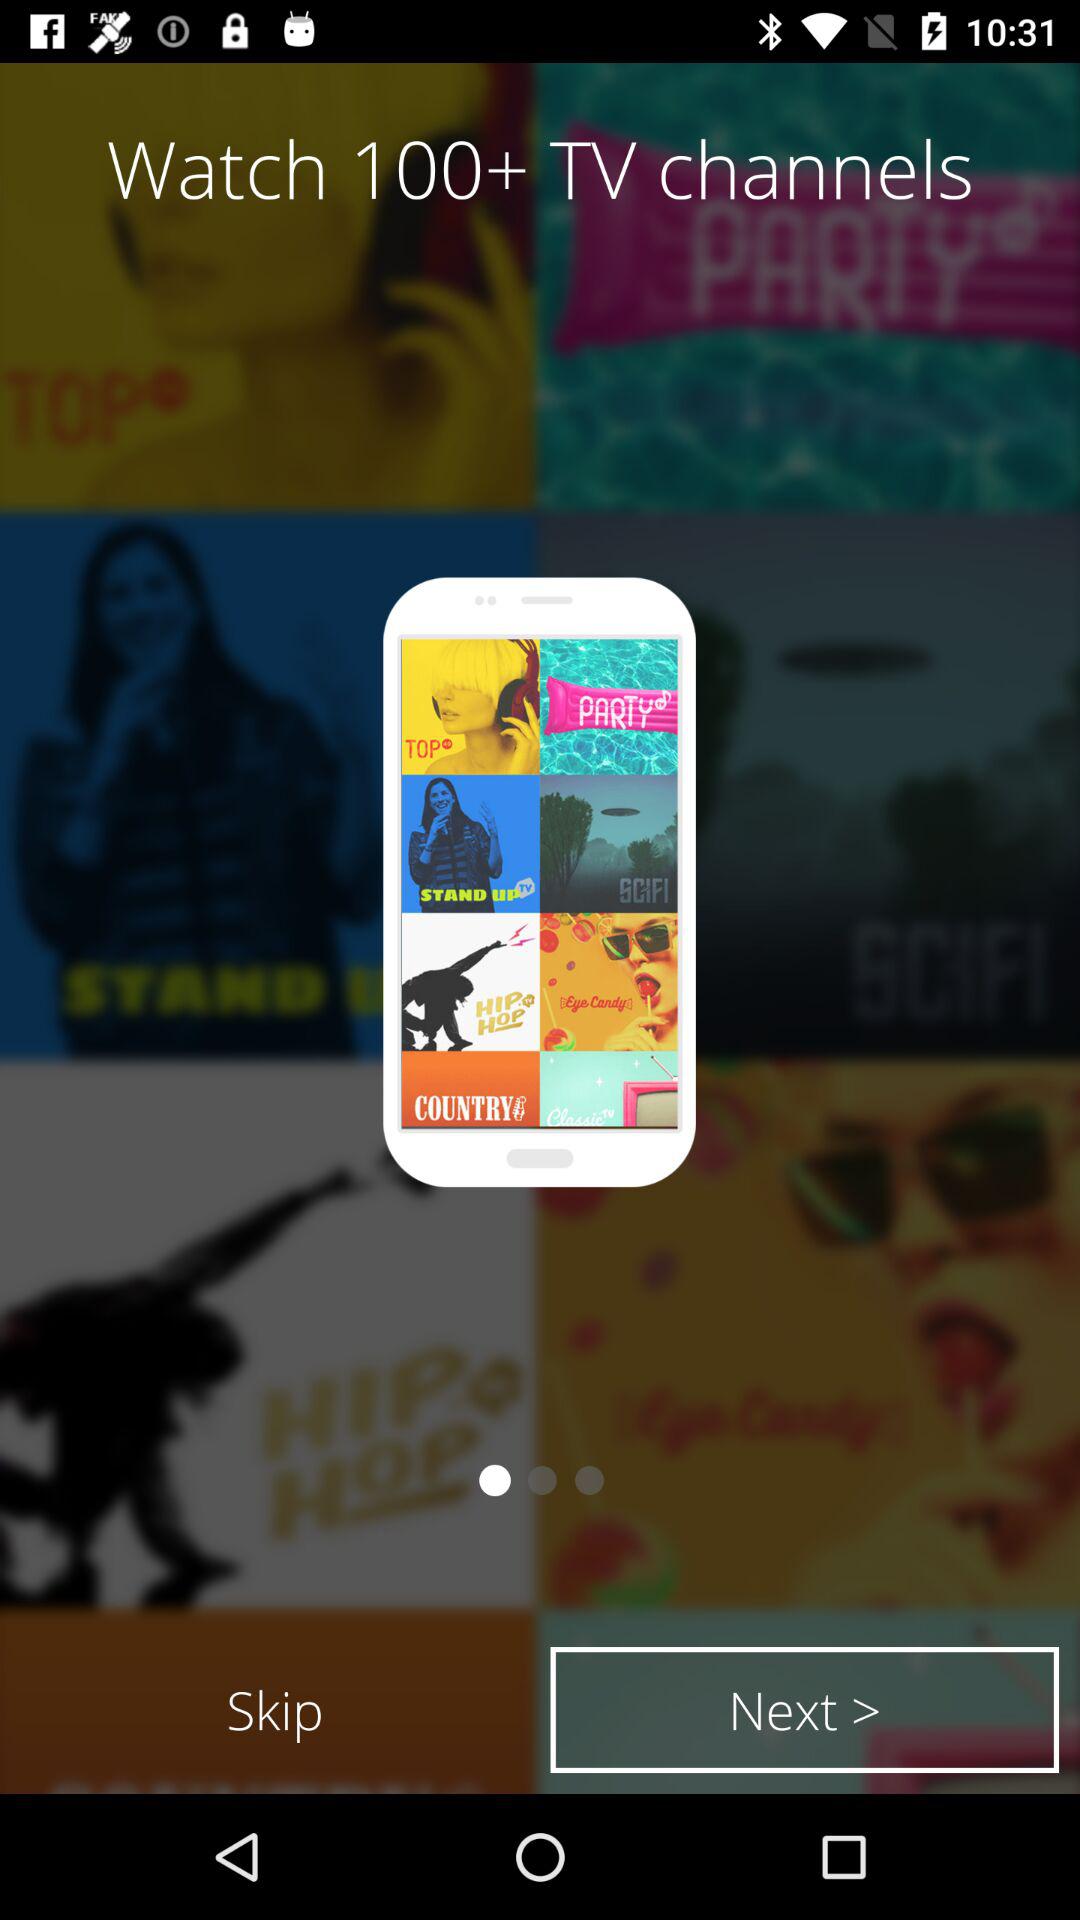  What do you see at coordinates (804, 1710) in the screenshot?
I see `turn off icon at the bottom right corner` at bounding box center [804, 1710].